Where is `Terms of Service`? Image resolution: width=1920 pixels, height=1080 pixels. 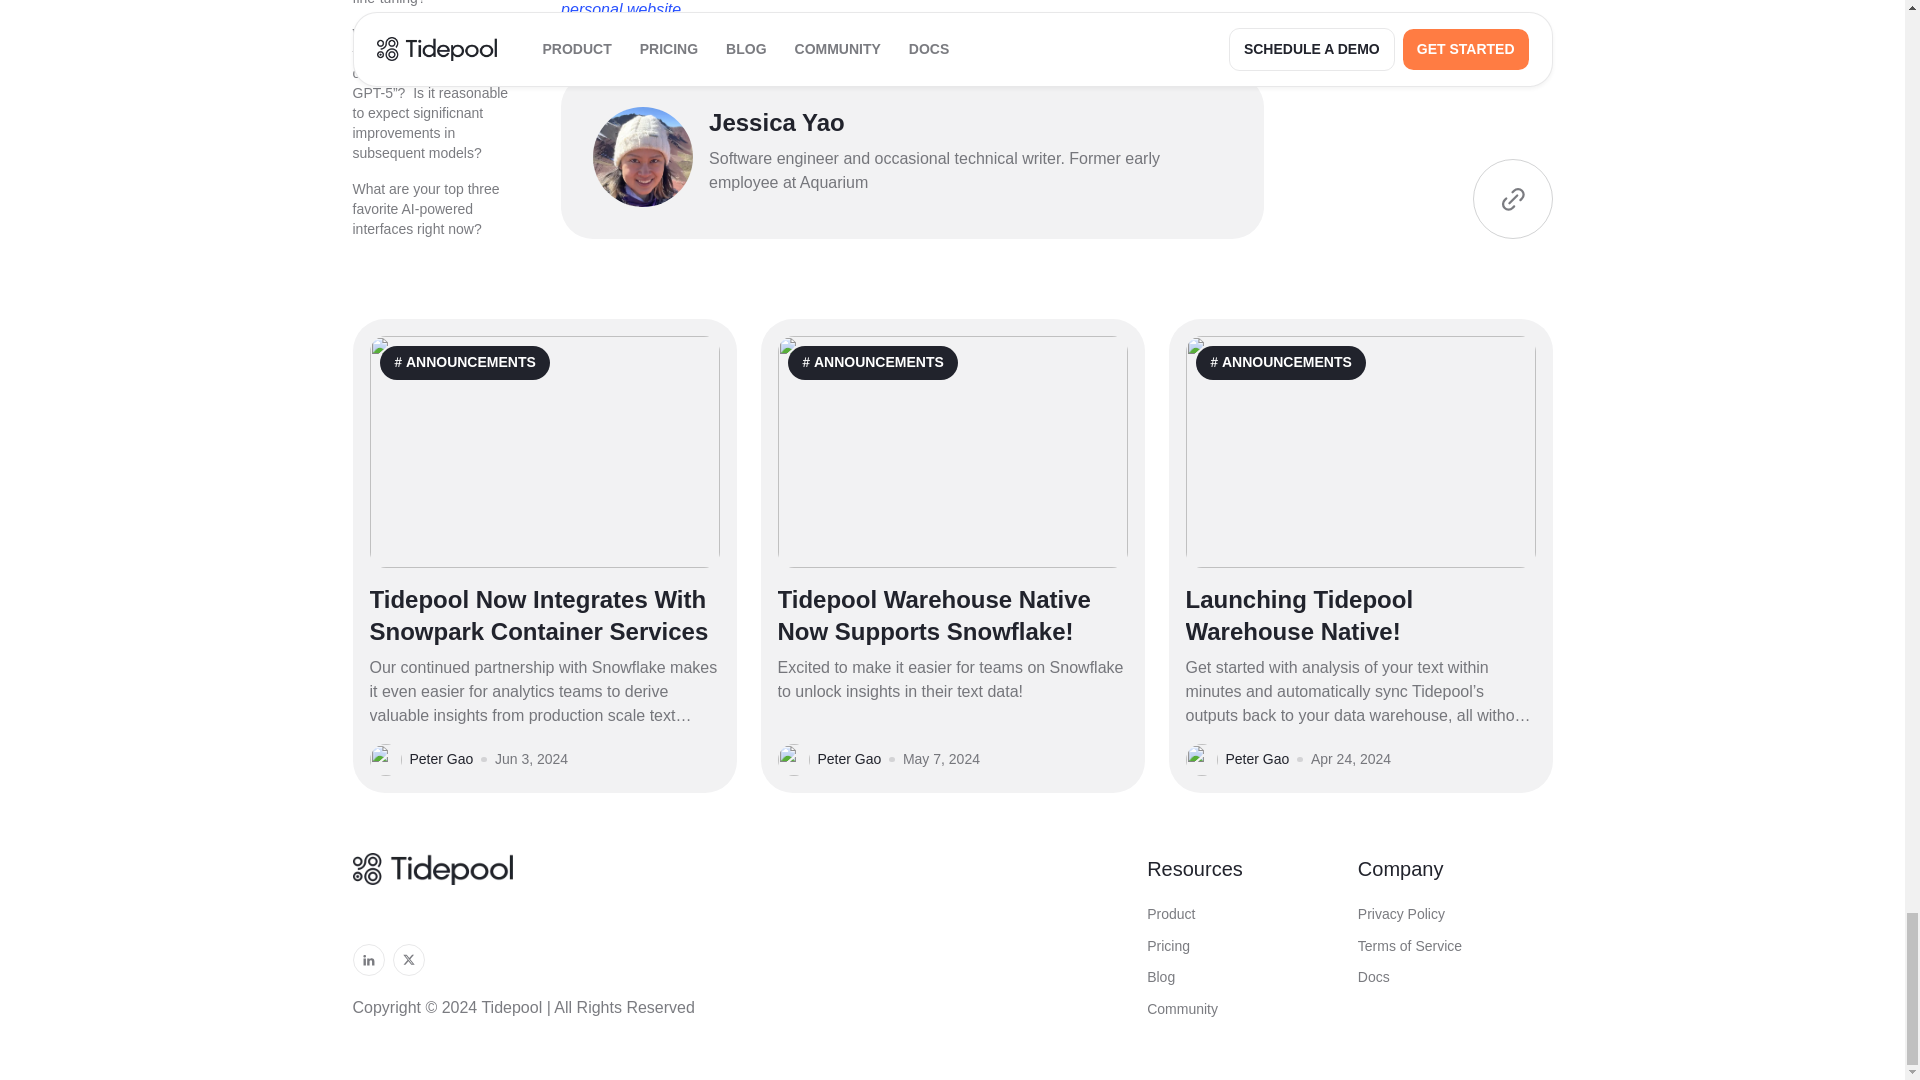 Terms of Service is located at coordinates (1455, 946).